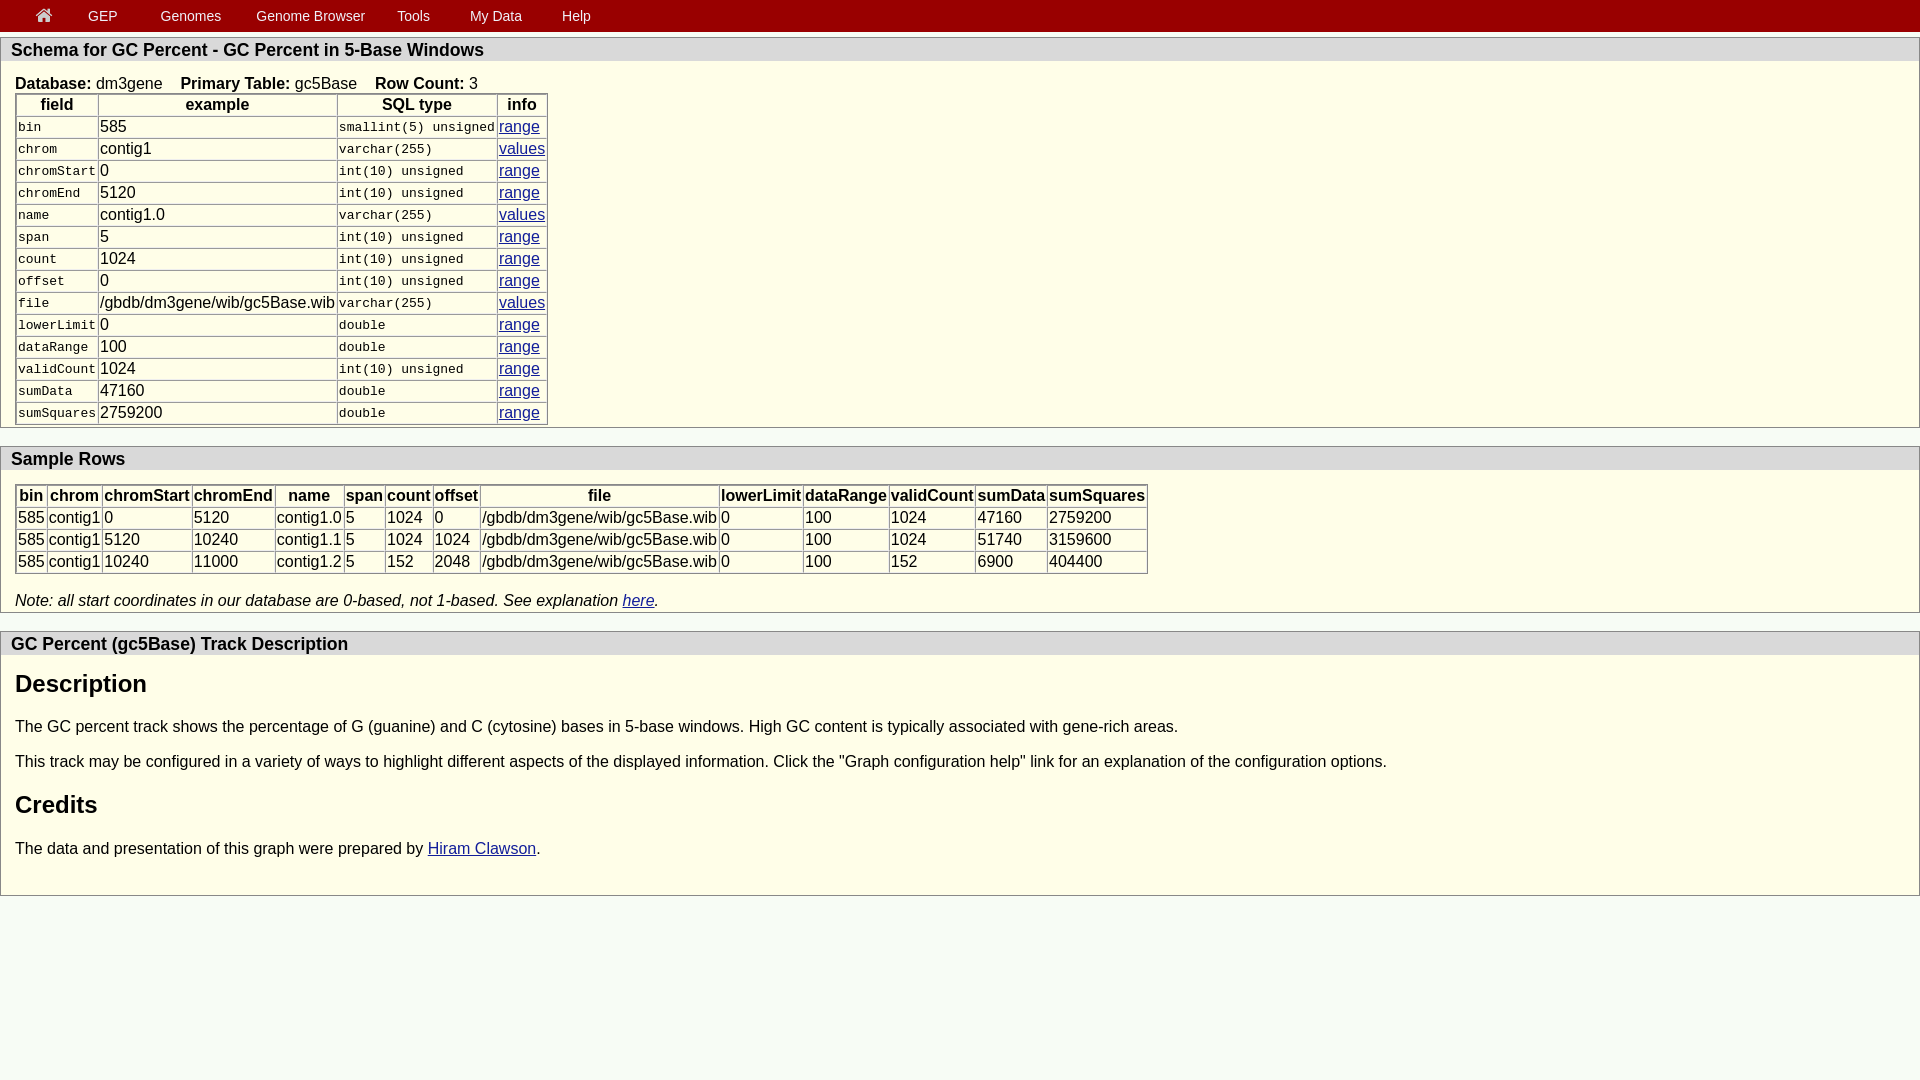 The width and height of the screenshot is (1920, 1080). What do you see at coordinates (519, 258) in the screenshot?
I see `range` at bounding box center [519, 258].